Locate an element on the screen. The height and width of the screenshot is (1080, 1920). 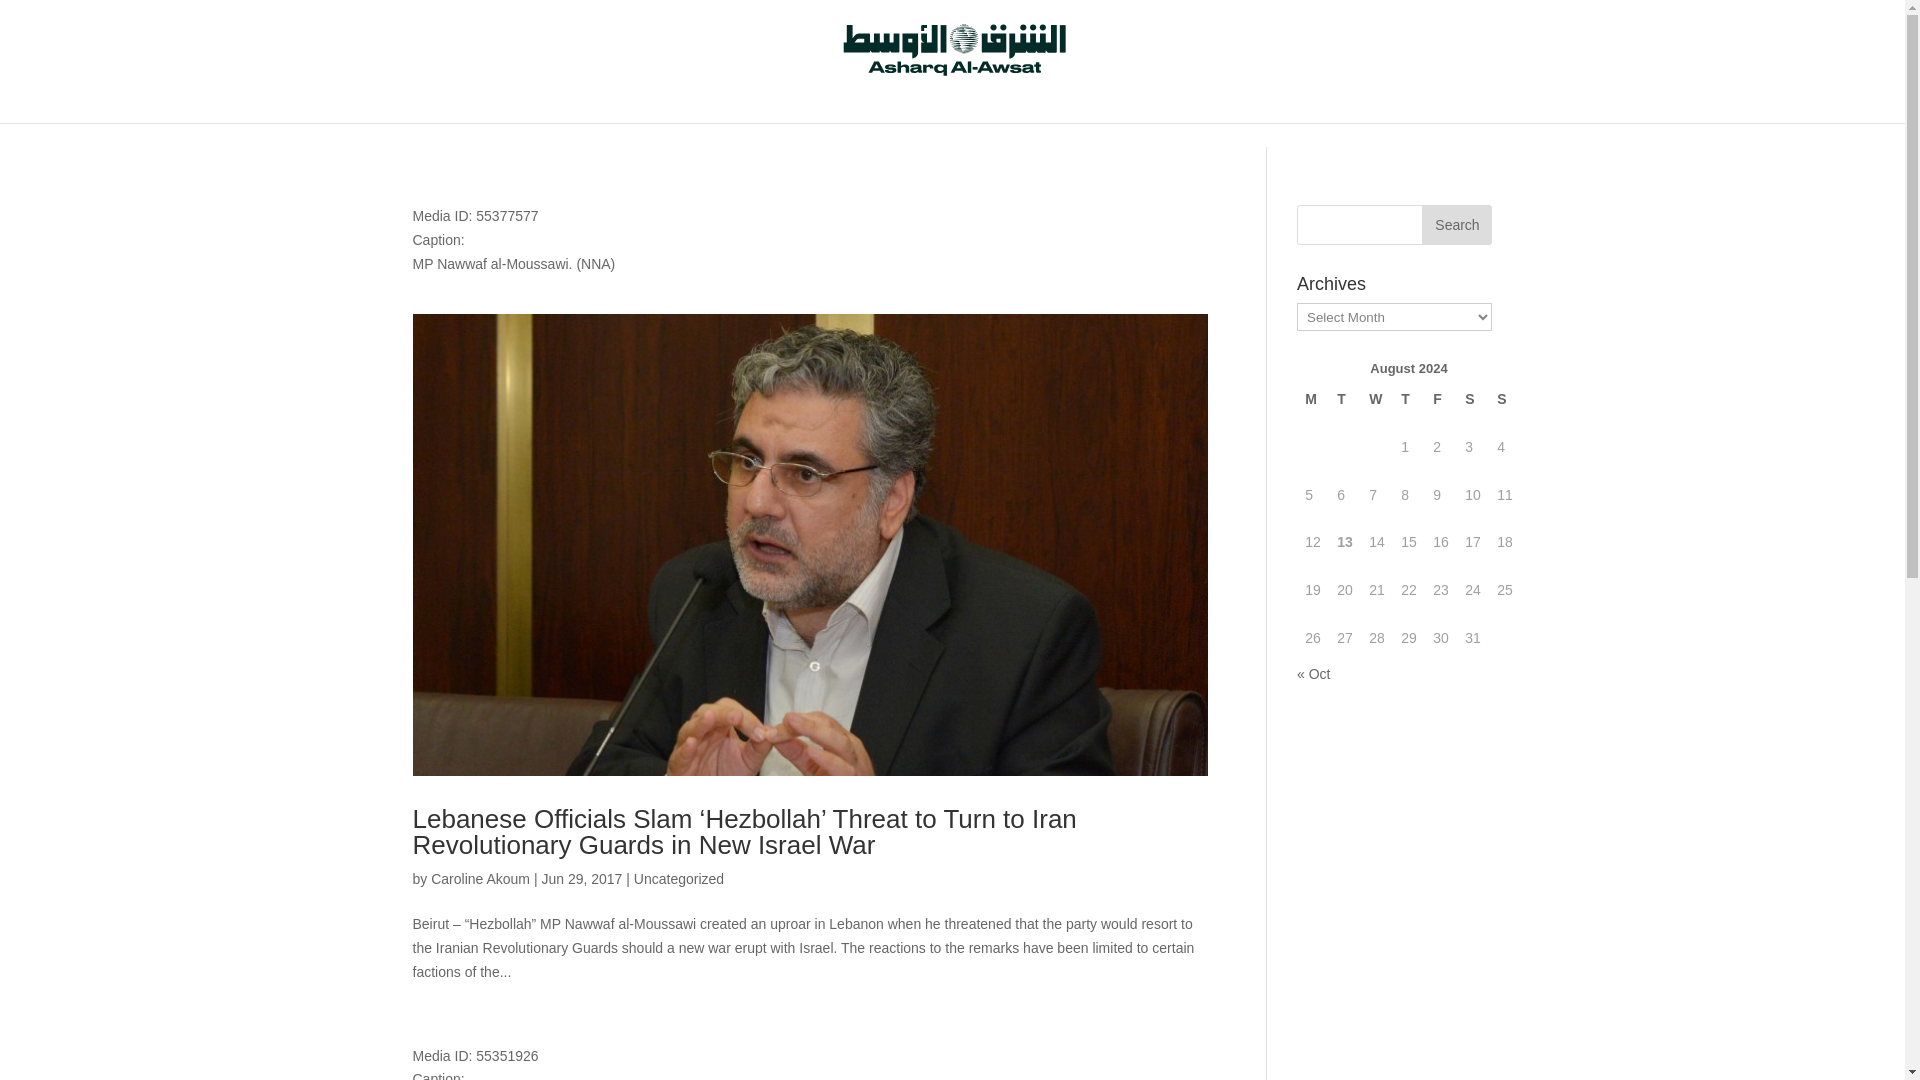
Search is located at coordinates (1456, 225).